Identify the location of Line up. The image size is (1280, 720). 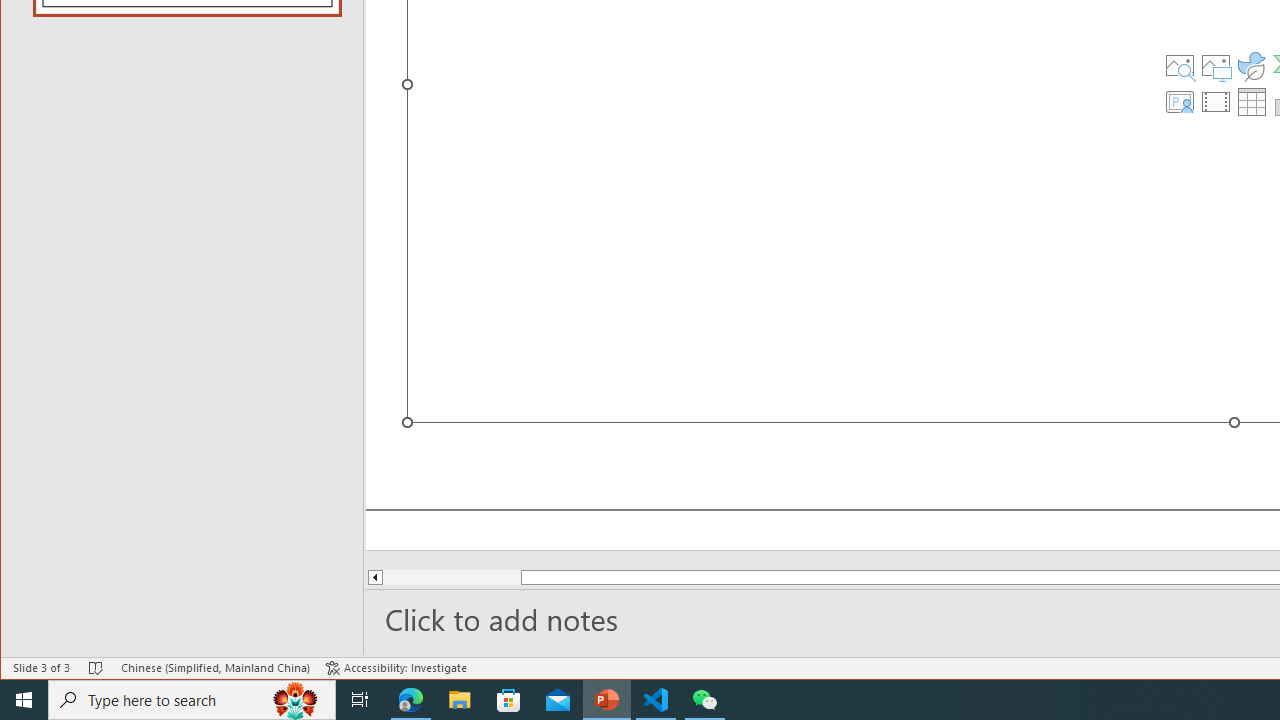
(374, 577).